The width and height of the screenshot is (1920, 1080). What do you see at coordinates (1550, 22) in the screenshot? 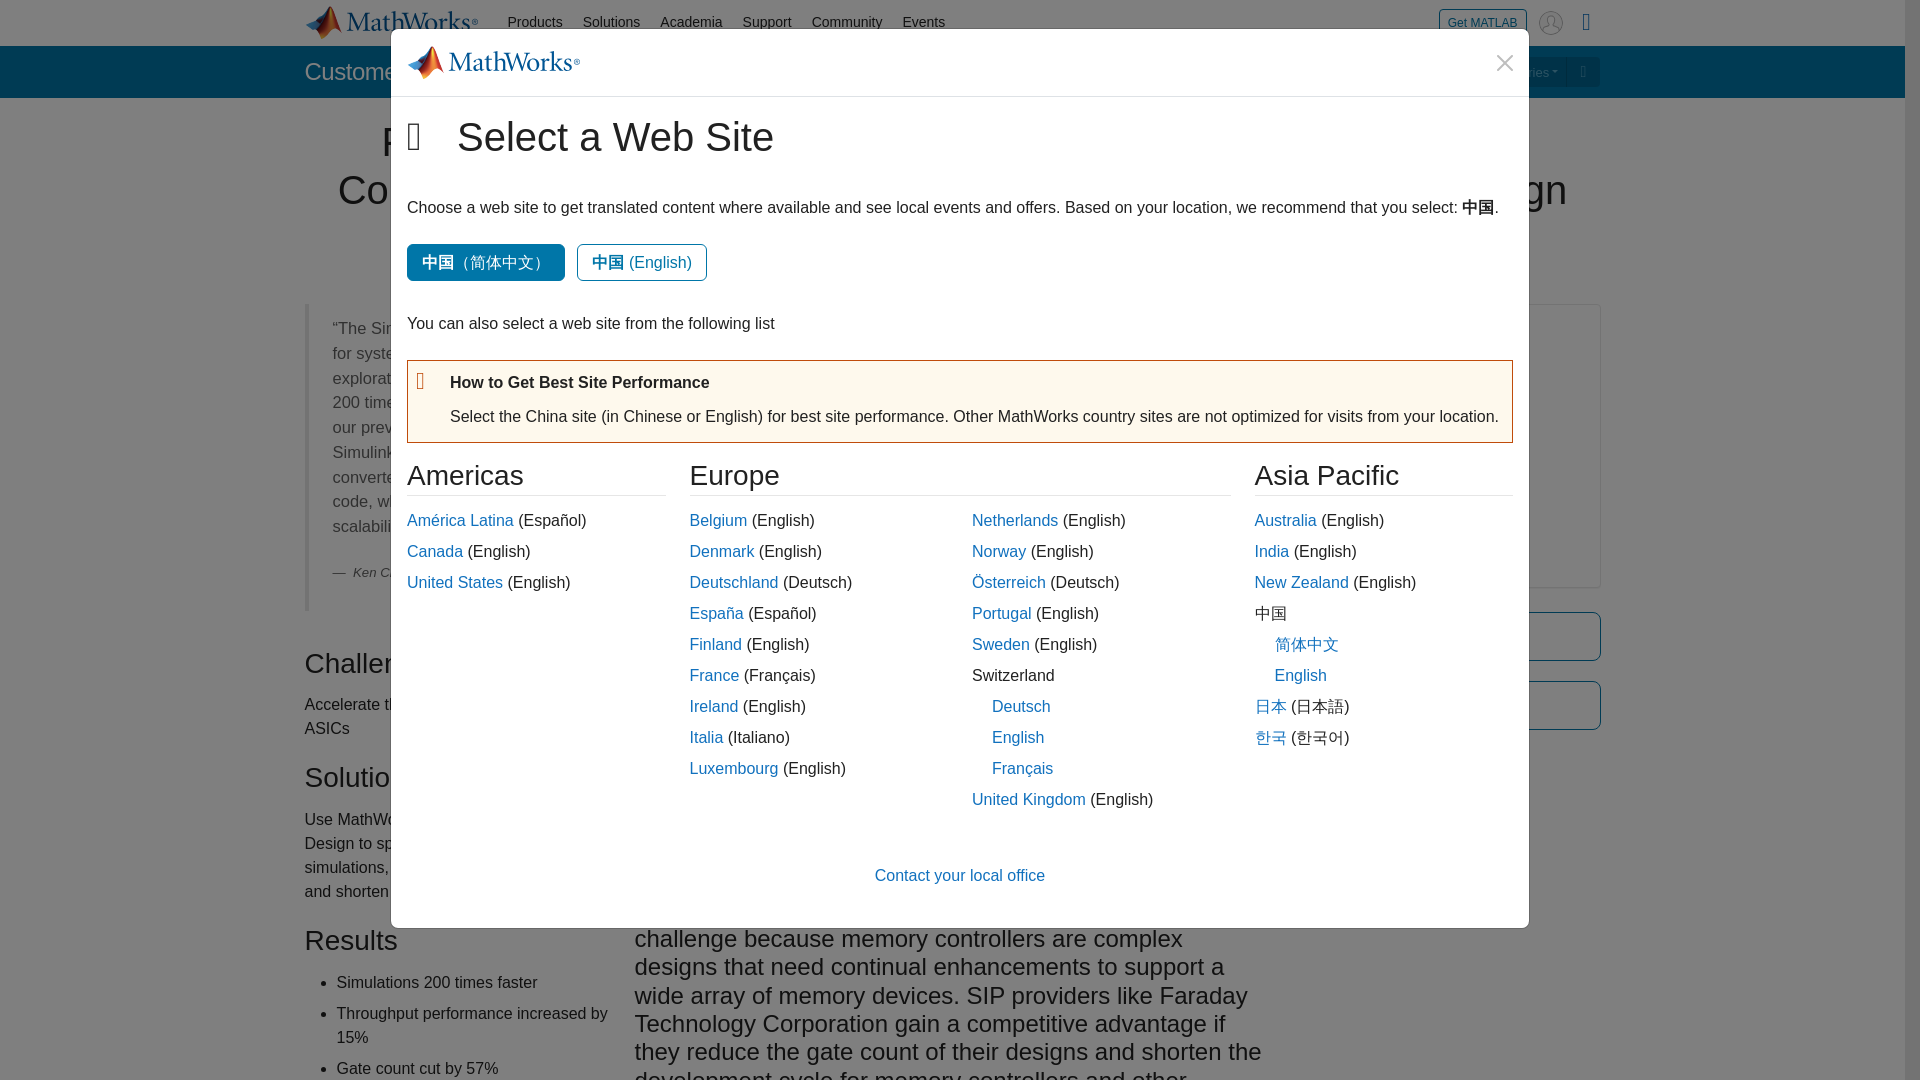
I see `Sign In` at bounding box center [1550, 22].